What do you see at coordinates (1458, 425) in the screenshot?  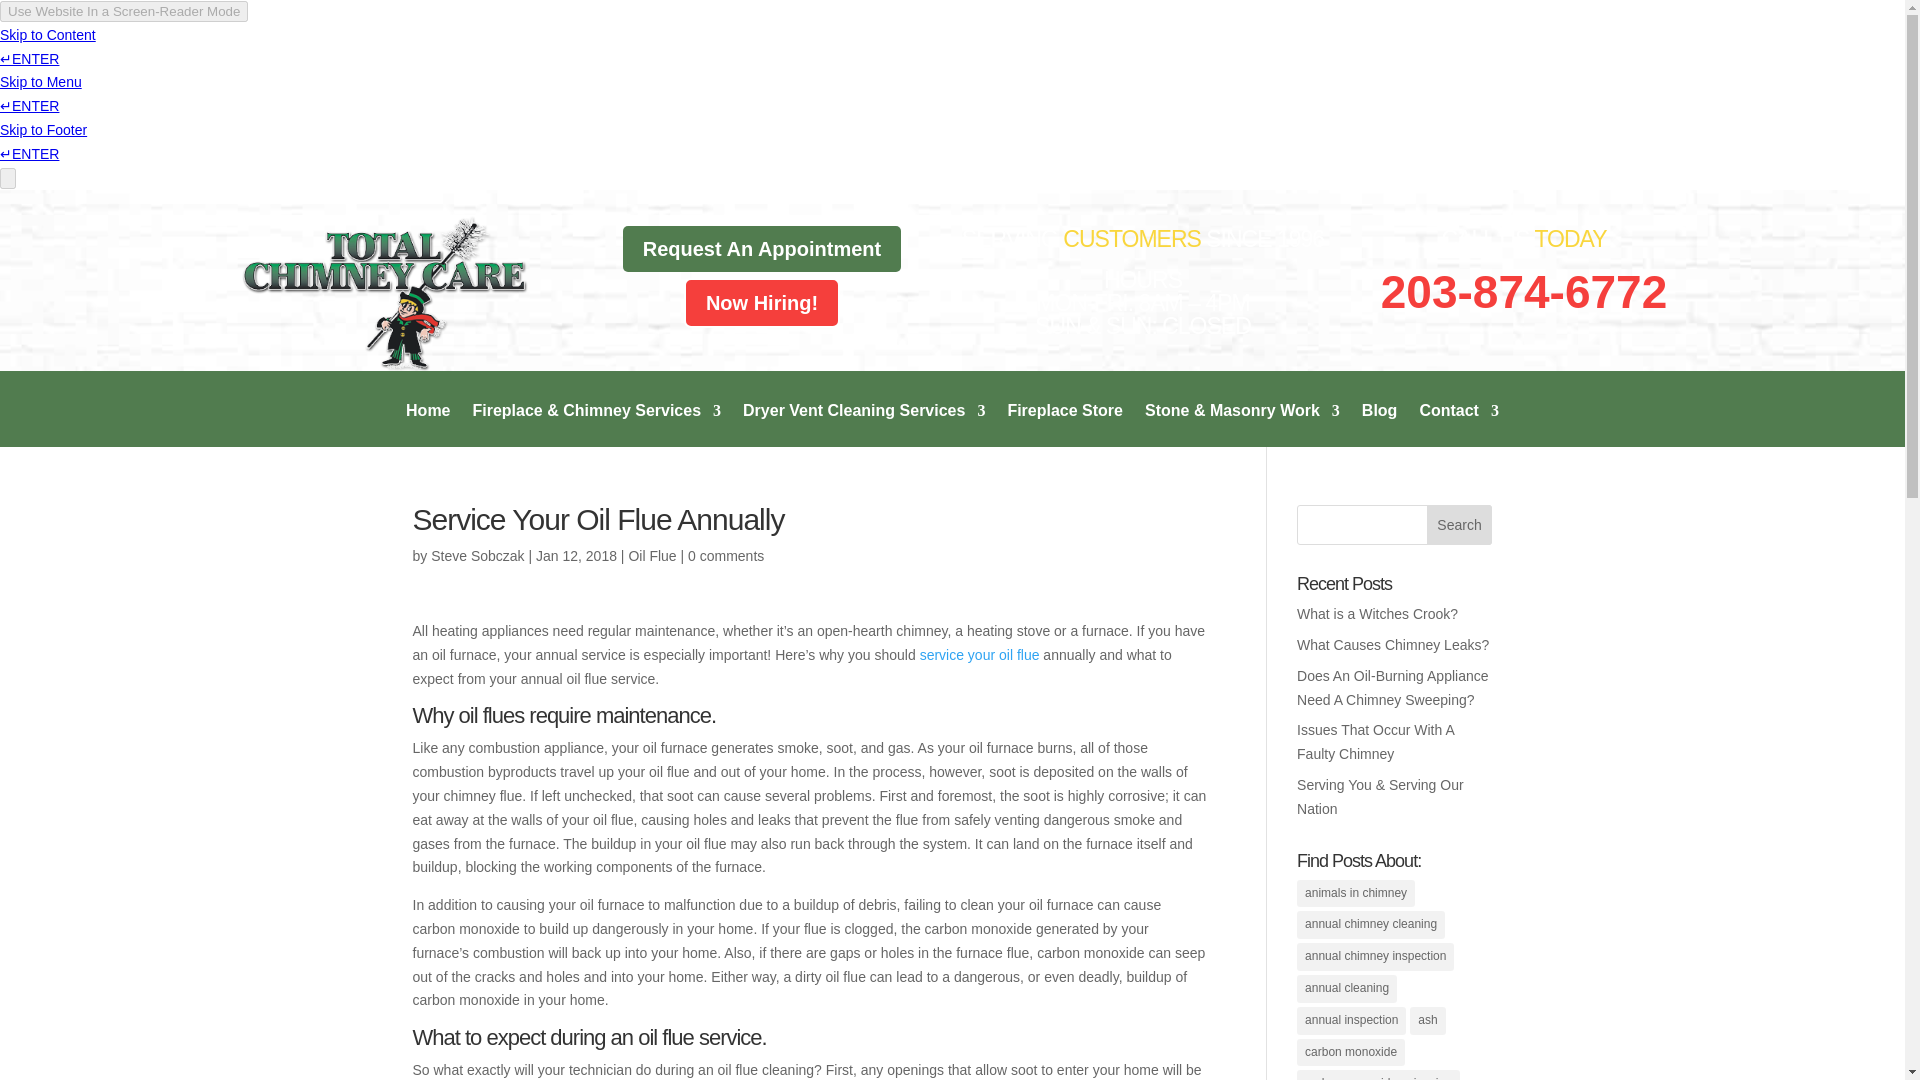 I see `Contact` at bounding box center [1458, 425].